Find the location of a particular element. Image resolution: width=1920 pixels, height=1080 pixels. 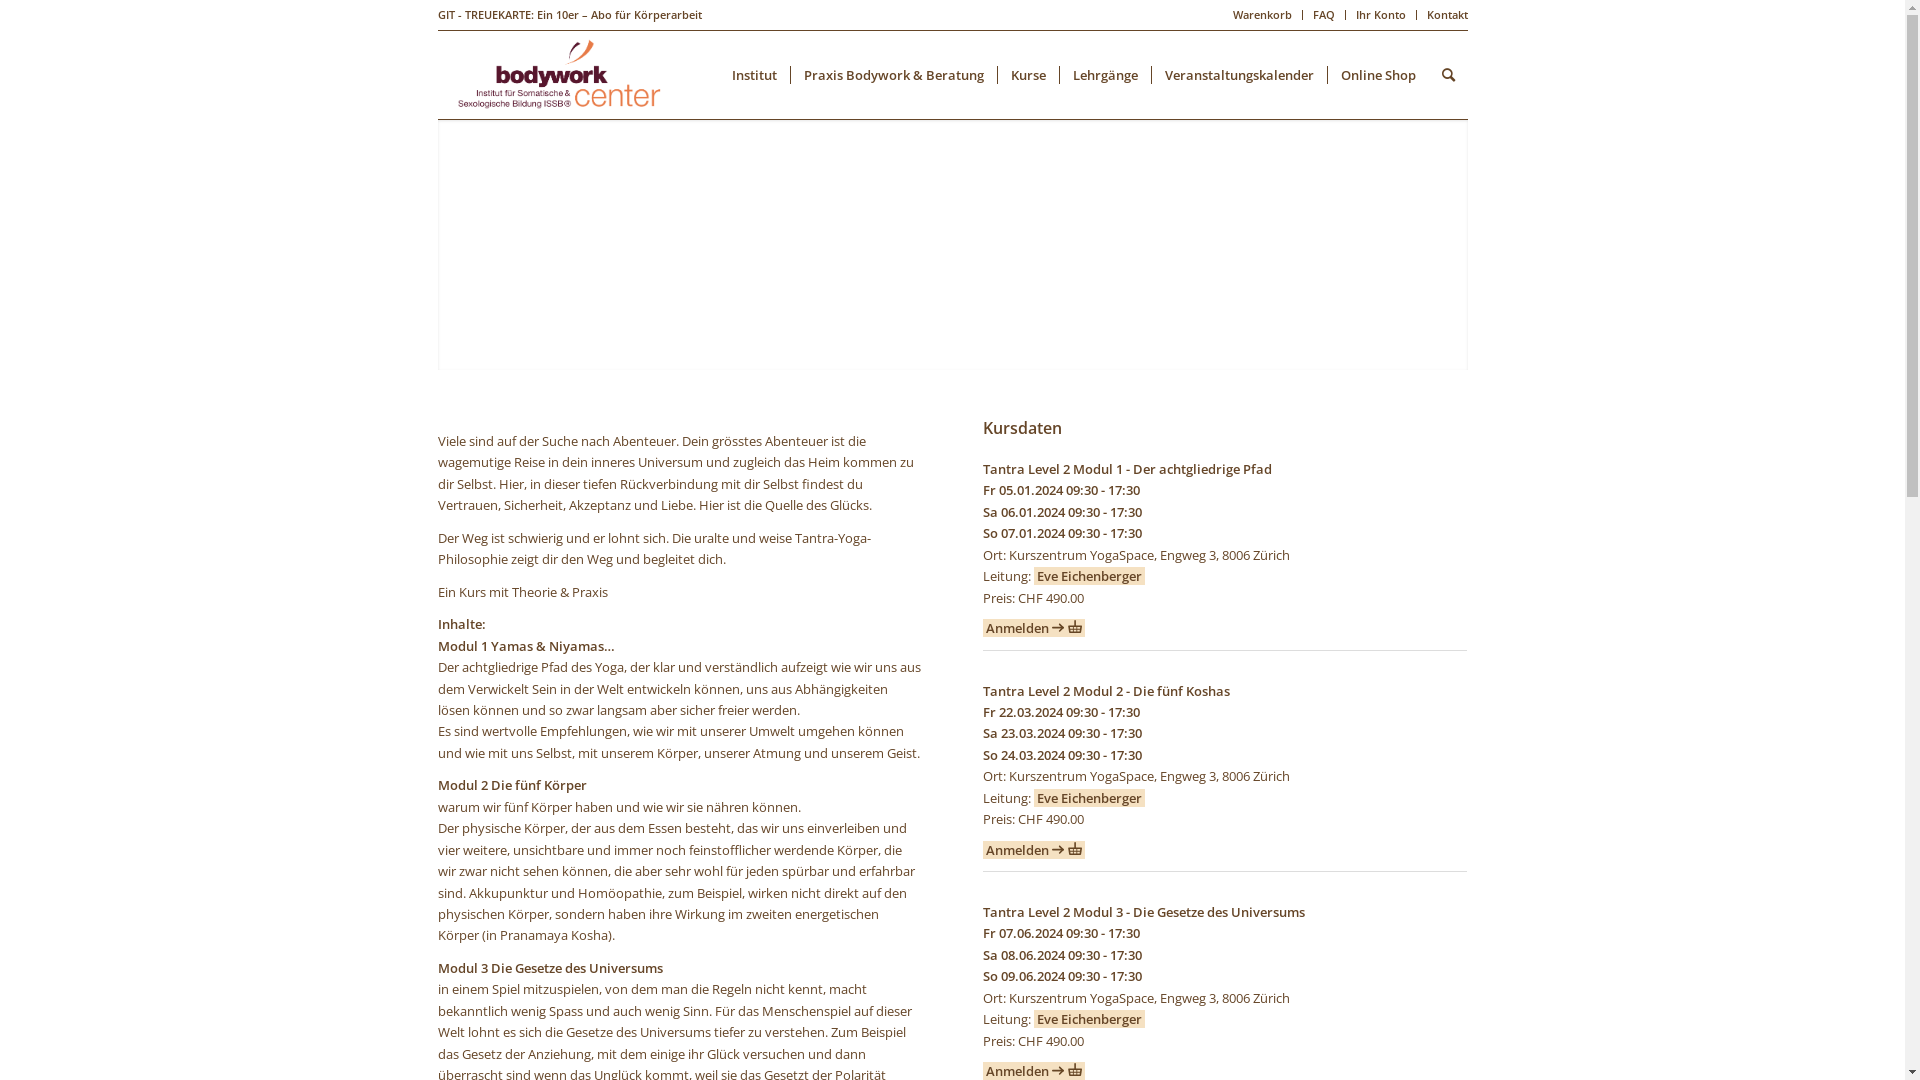

Praxis Bodywork & Beratung is located at coordinates (894, 75).